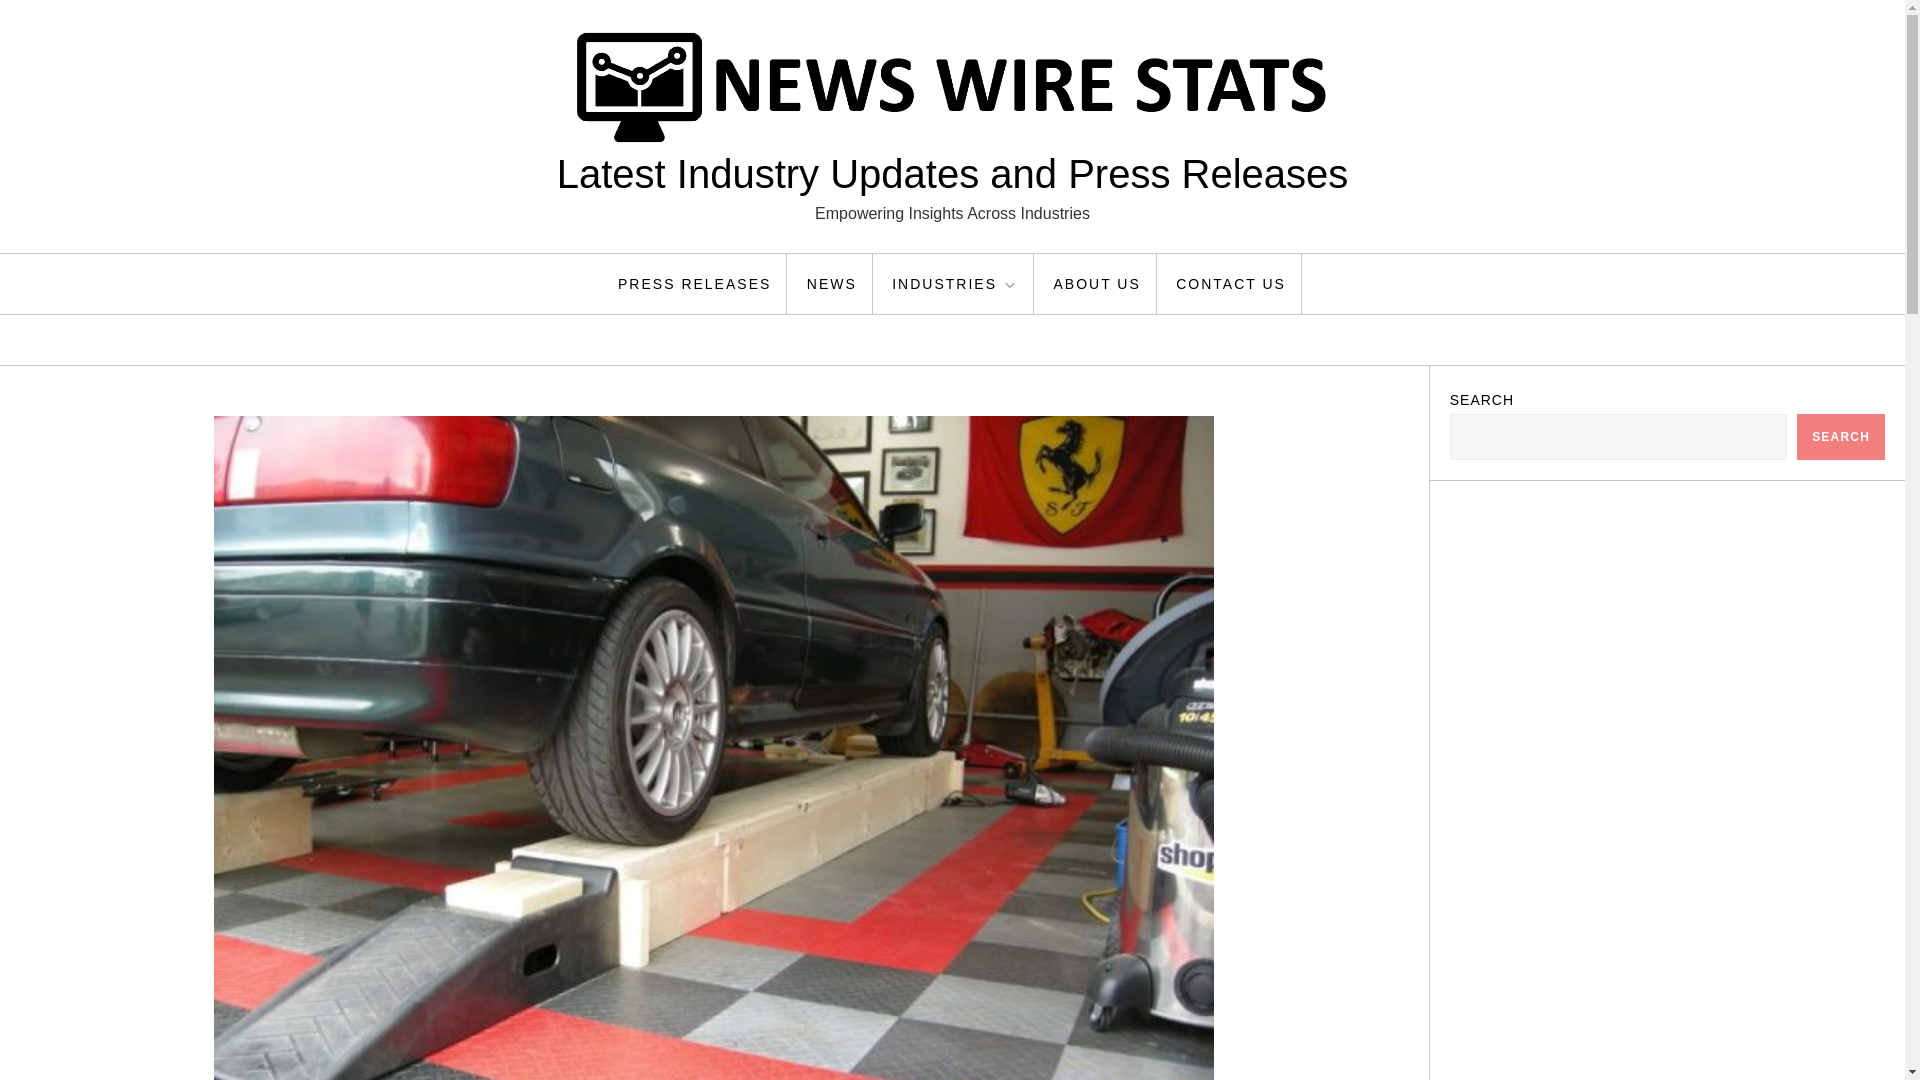 This screenshot has height=1080, width=1920. What do you see at coordinates (952, 174) in the screenshot?
I see `Latest Industry Updates and Press Releases` at bounding box center [952, 174].